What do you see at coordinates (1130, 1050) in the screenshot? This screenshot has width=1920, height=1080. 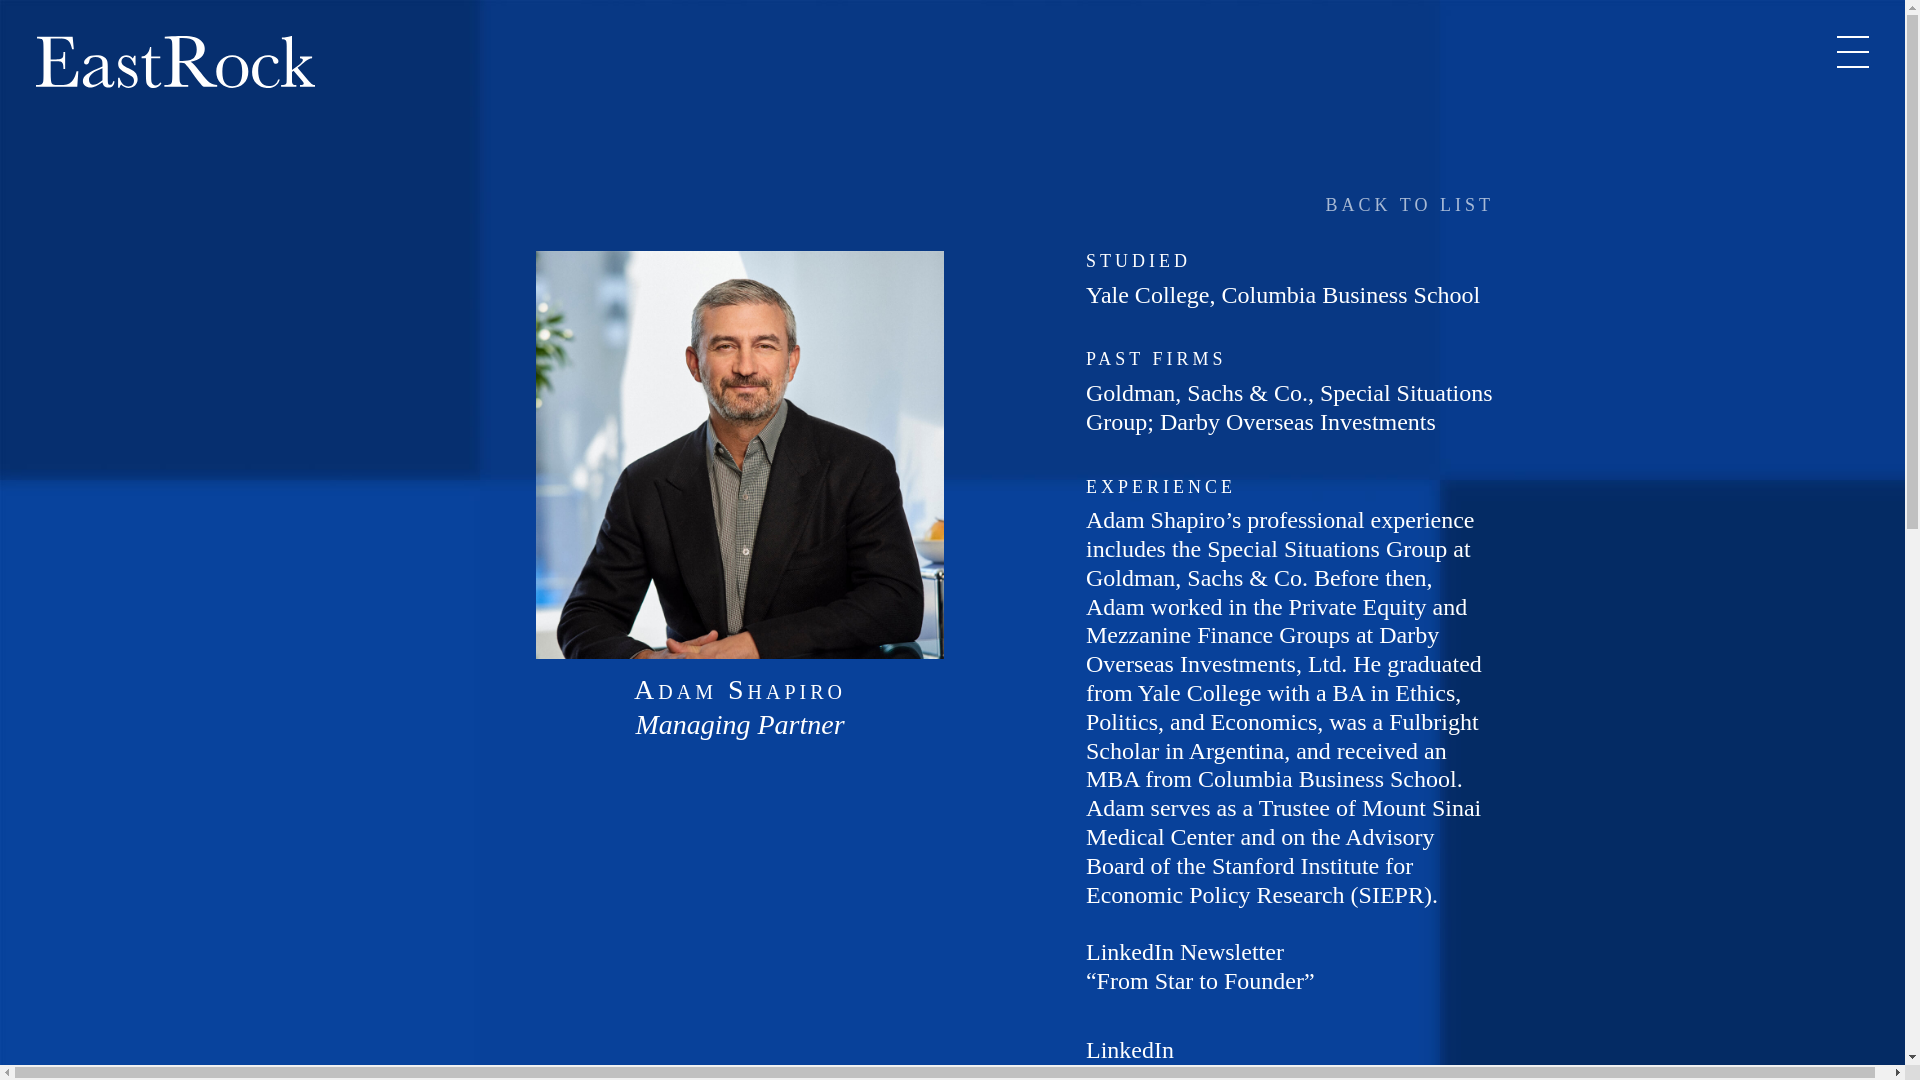 I see `LinkedIn` at bounding box center [1130, 1050].